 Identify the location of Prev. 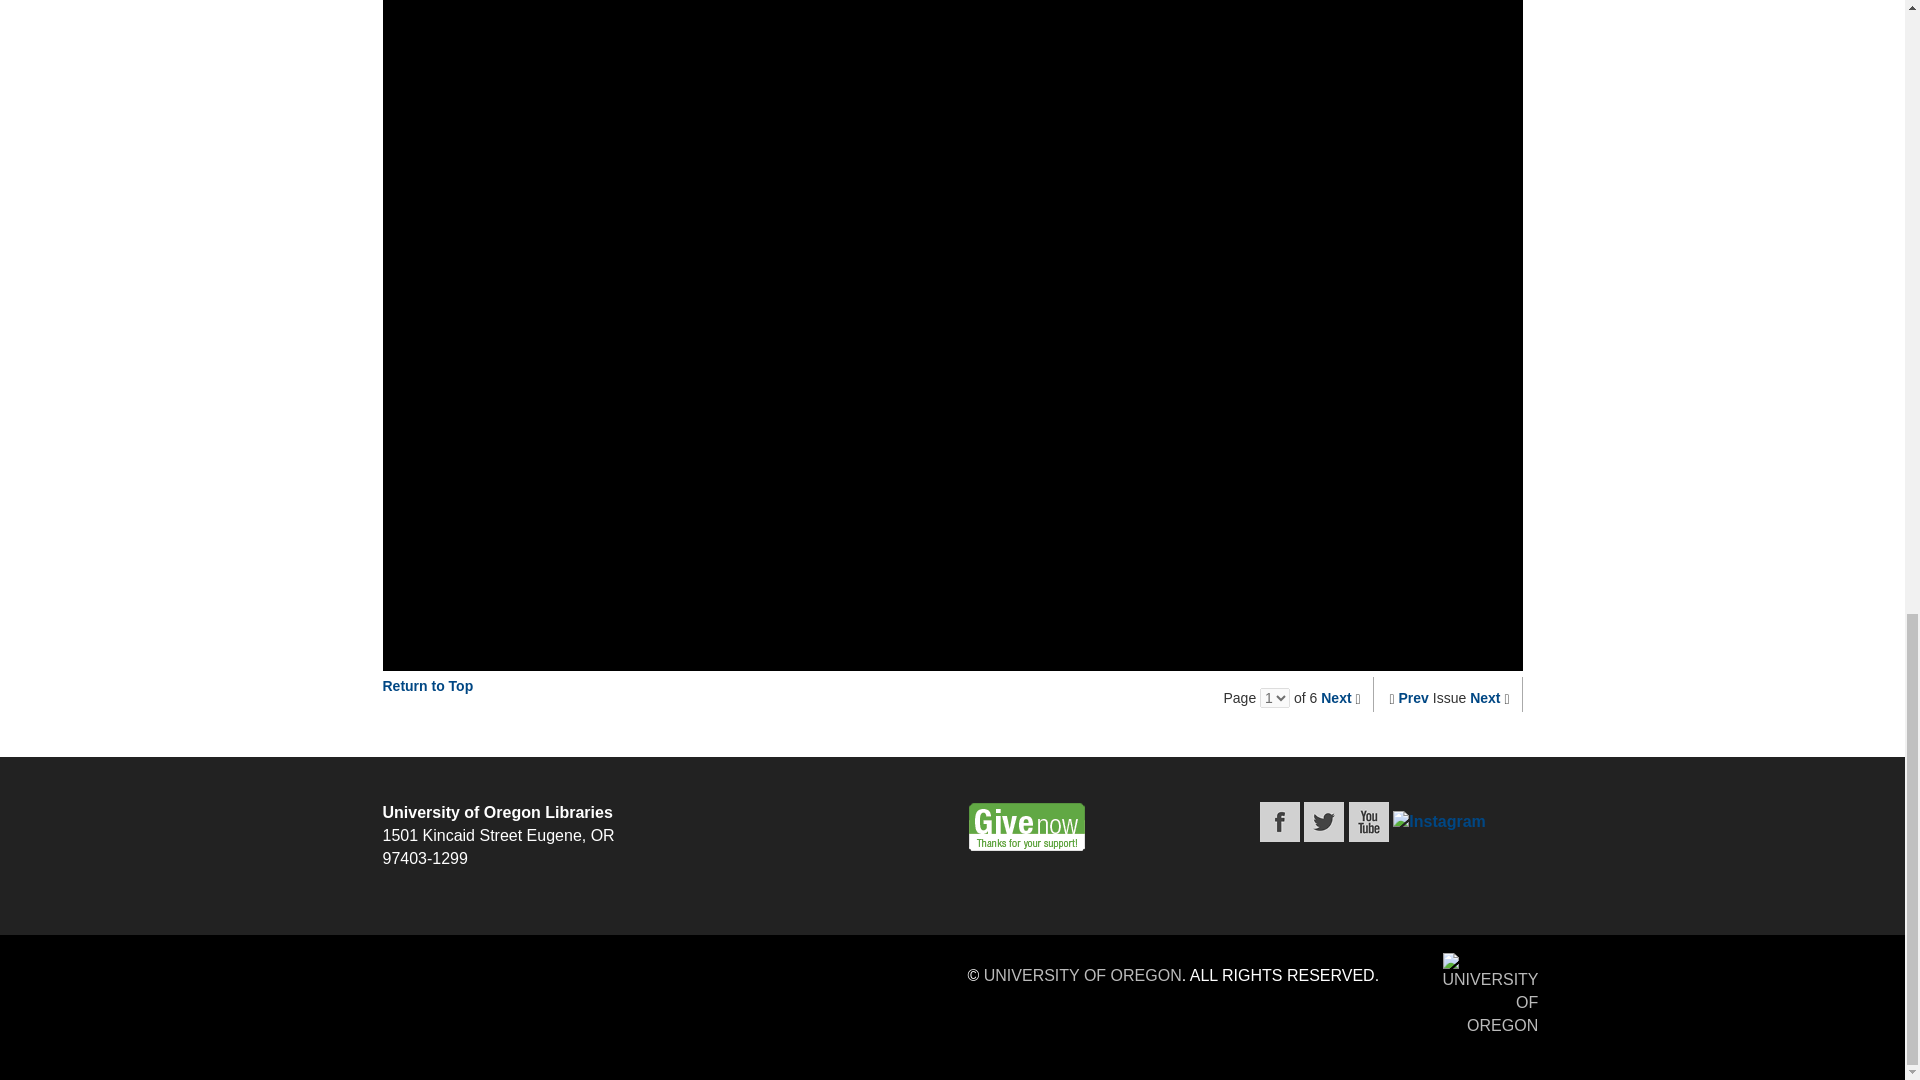
(1414, 698).